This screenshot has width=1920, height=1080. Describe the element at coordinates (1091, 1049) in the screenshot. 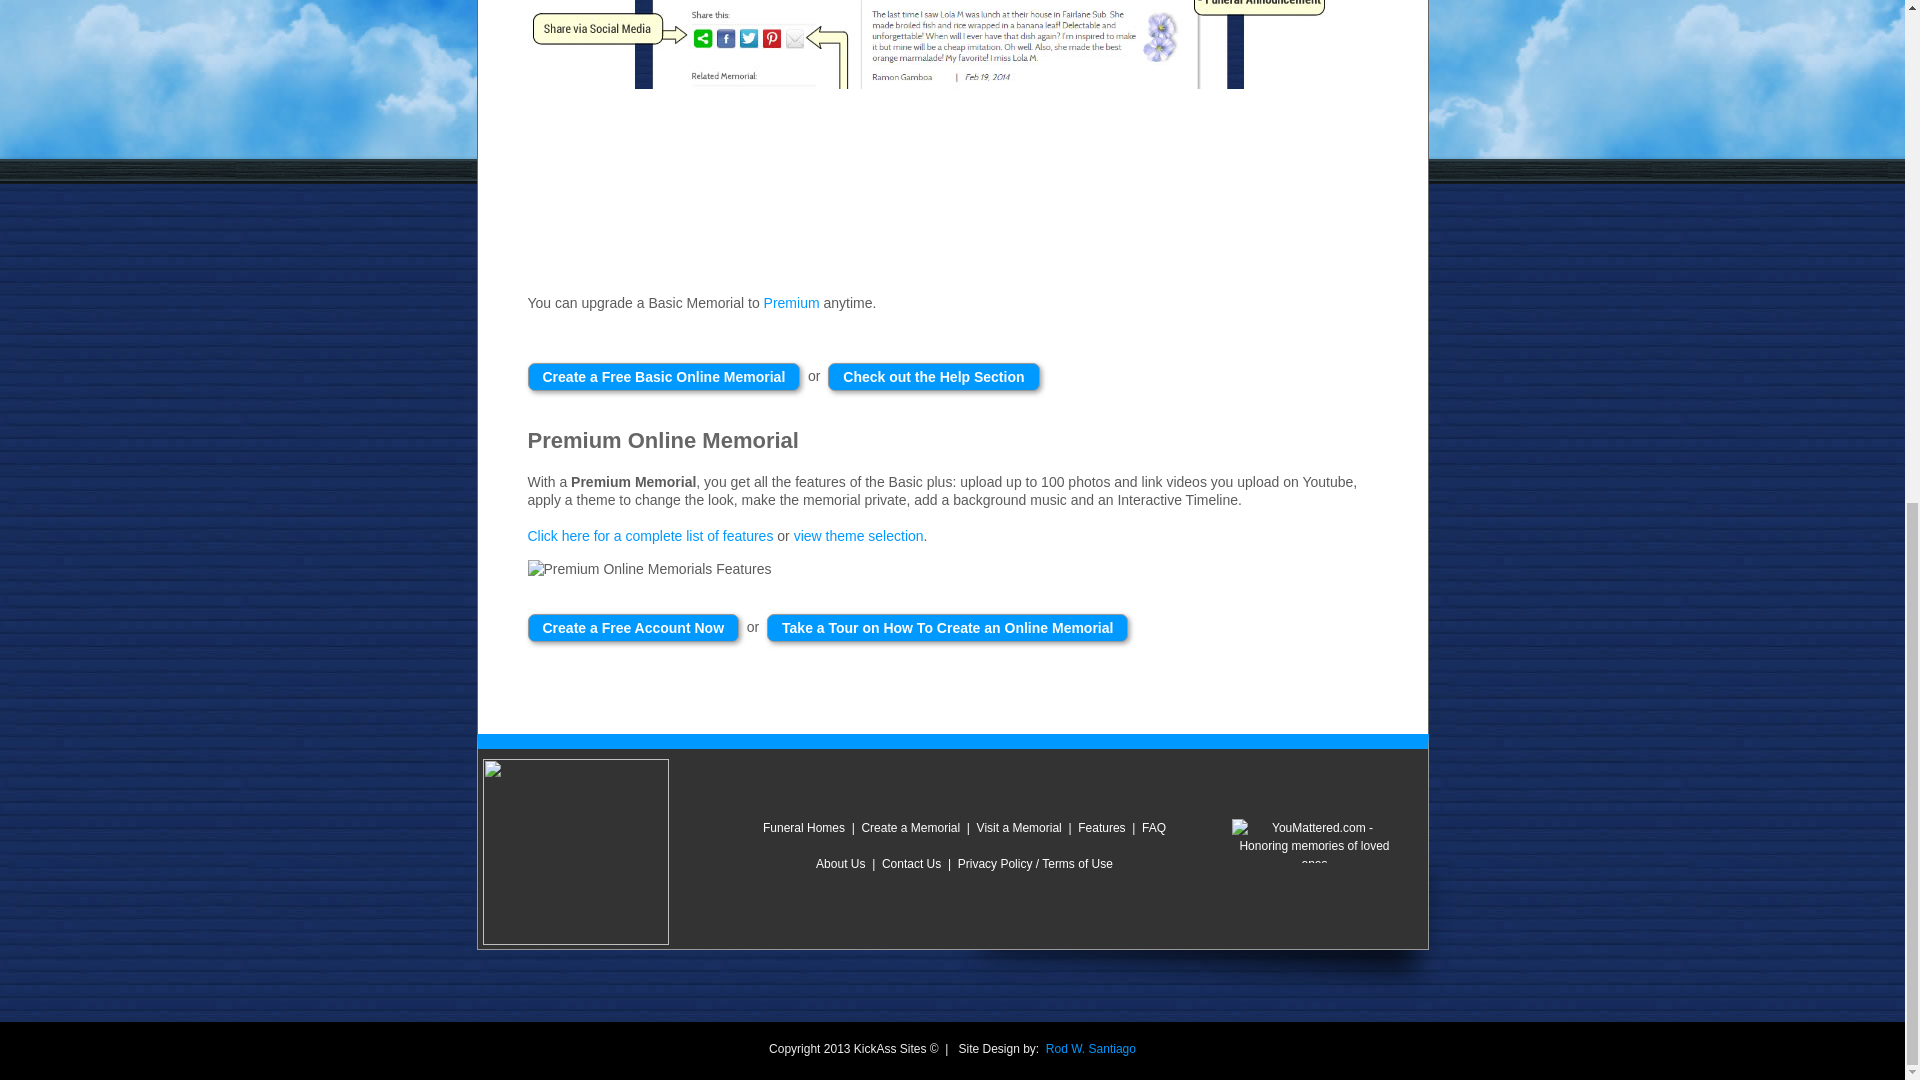

I see `Rod W. Santiago` at that location.